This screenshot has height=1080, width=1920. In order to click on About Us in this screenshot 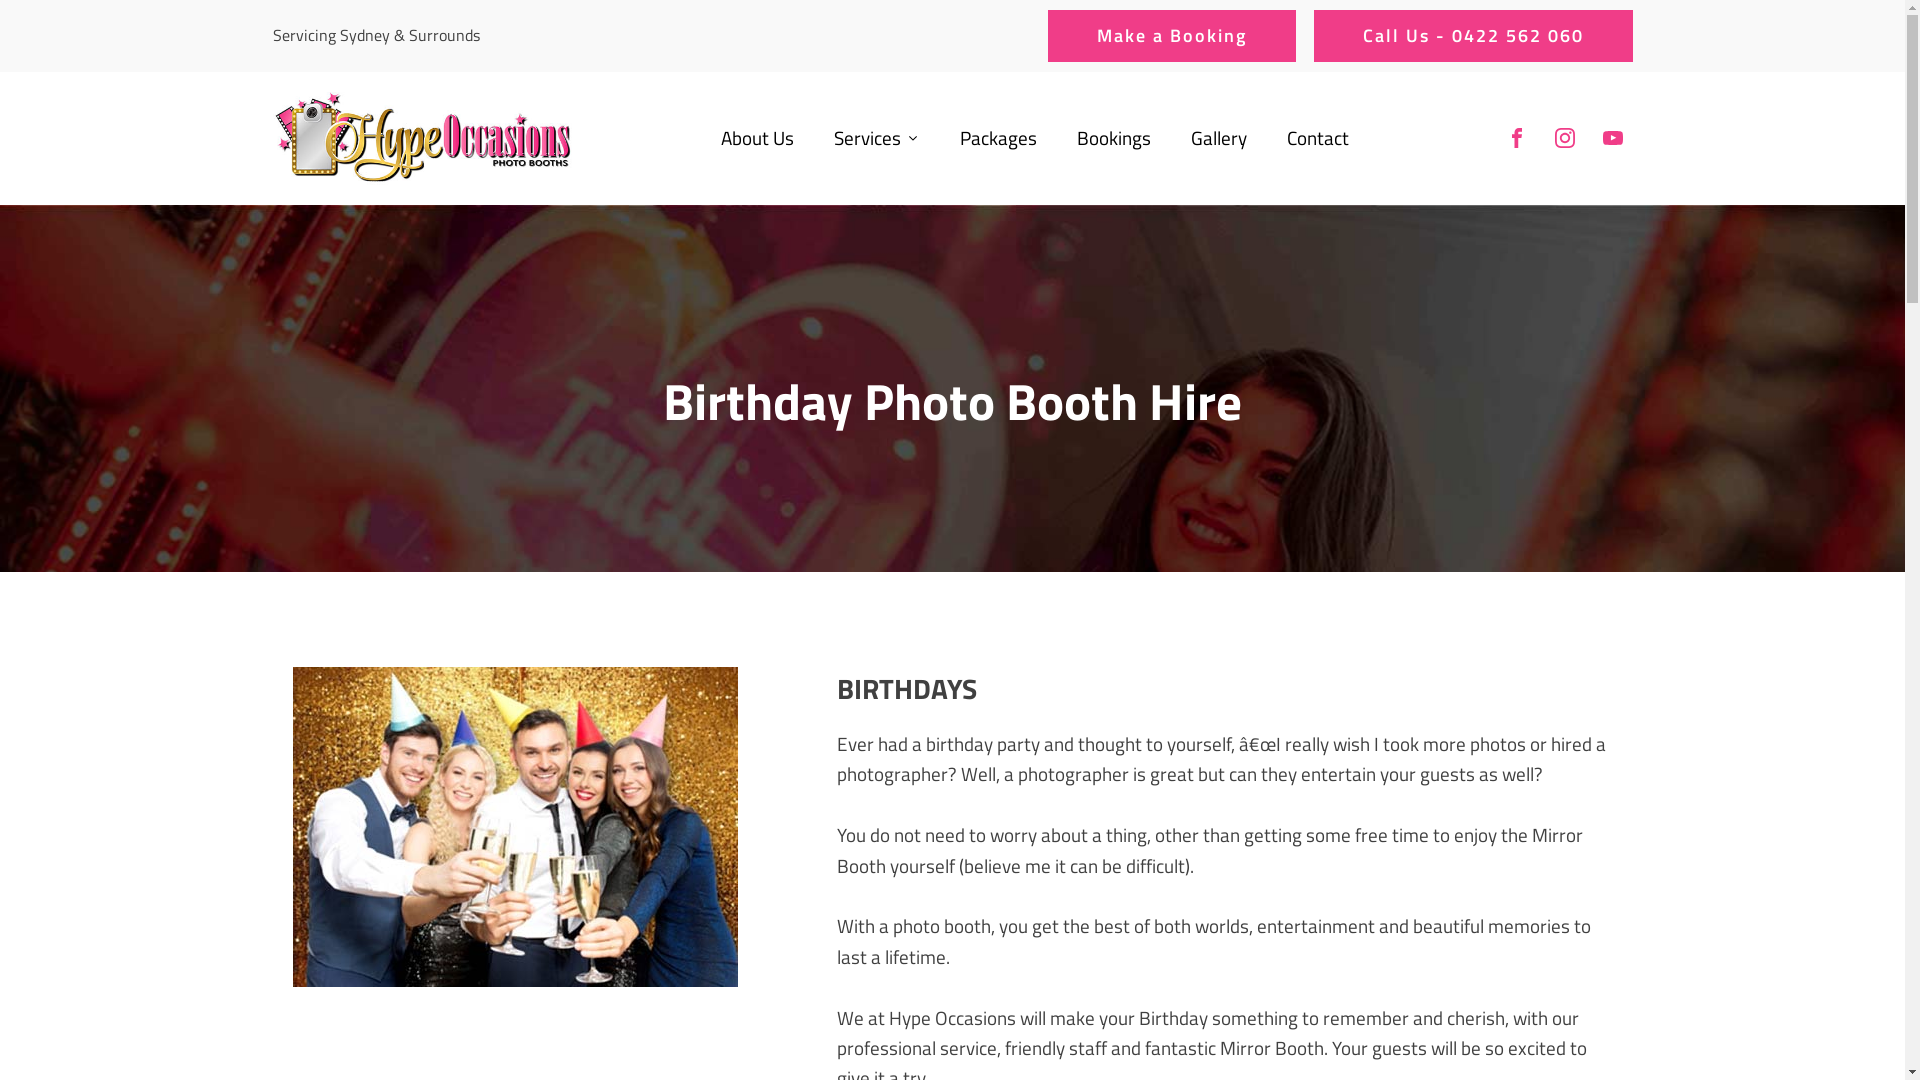, I will do `click(756, 138)`.